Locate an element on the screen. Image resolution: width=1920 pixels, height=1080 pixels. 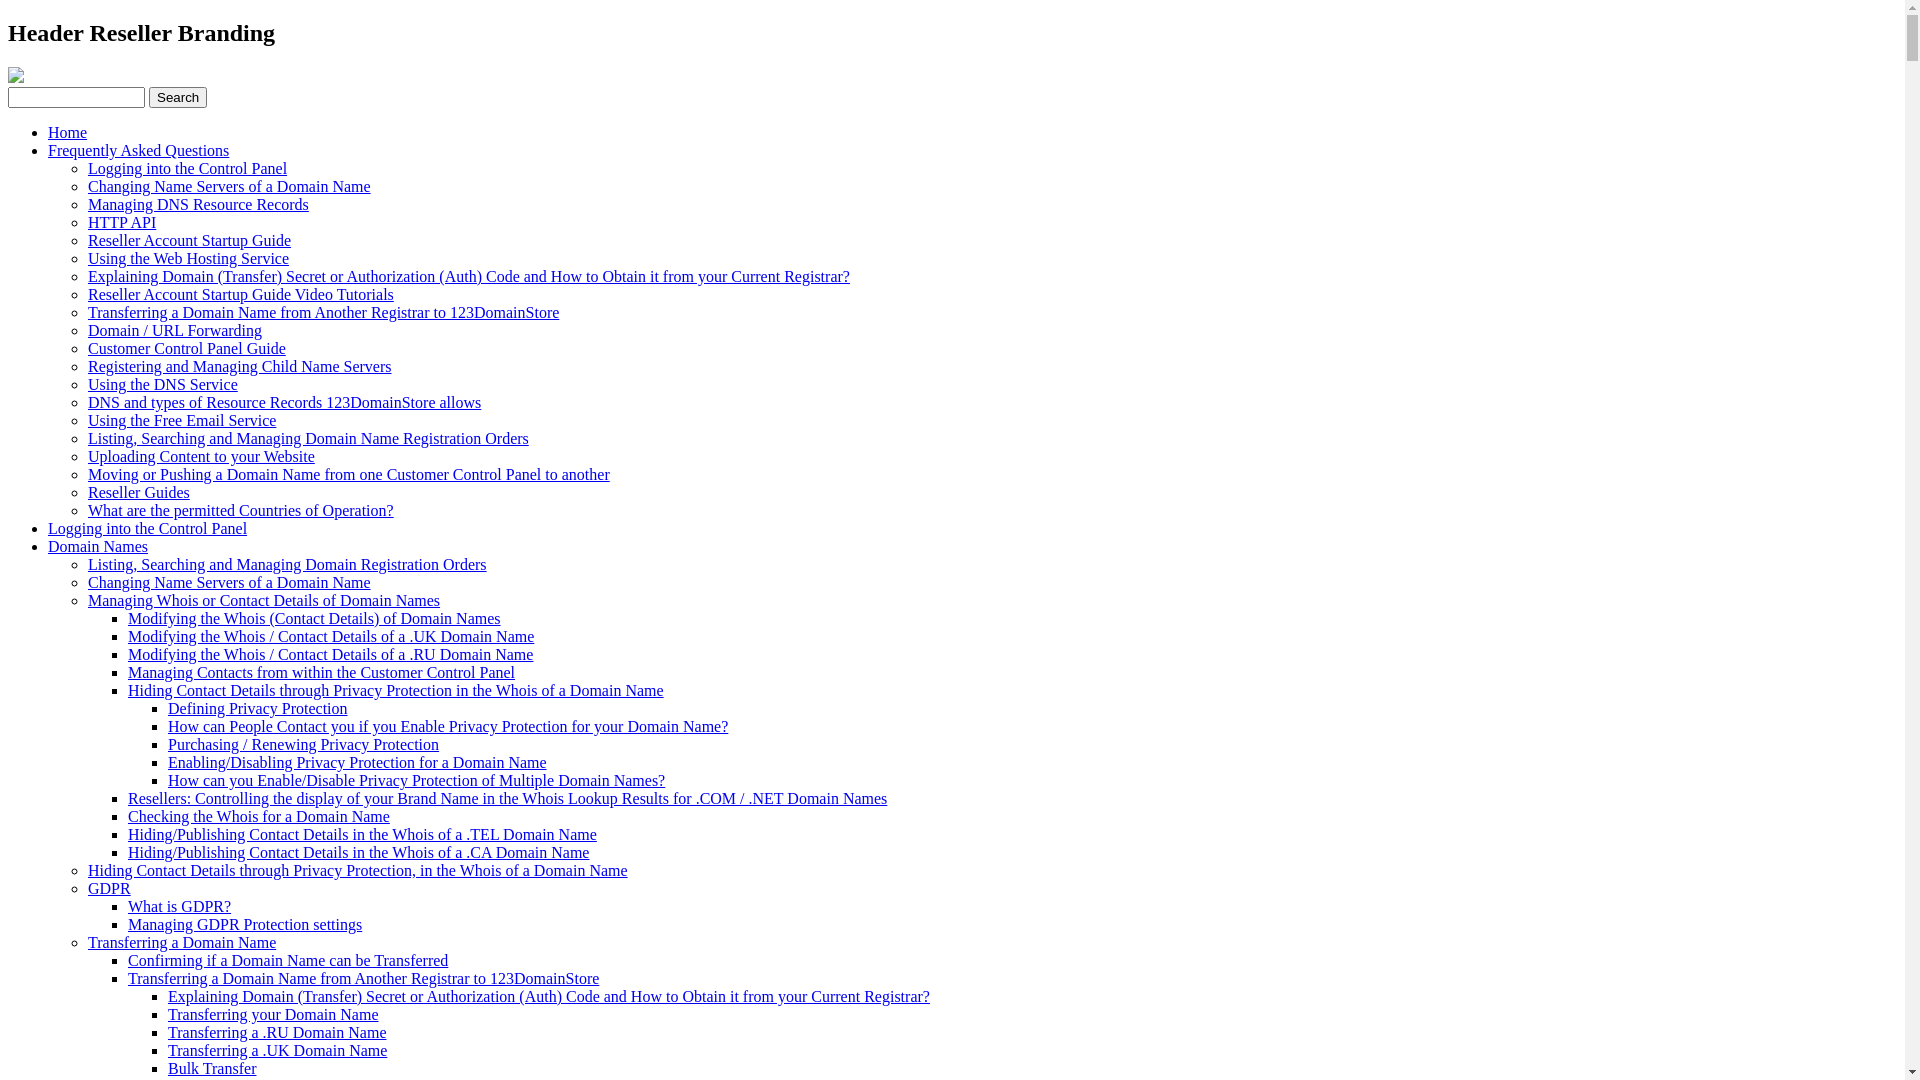
Defining Privacy Protection is located at coordinates (258, 708).